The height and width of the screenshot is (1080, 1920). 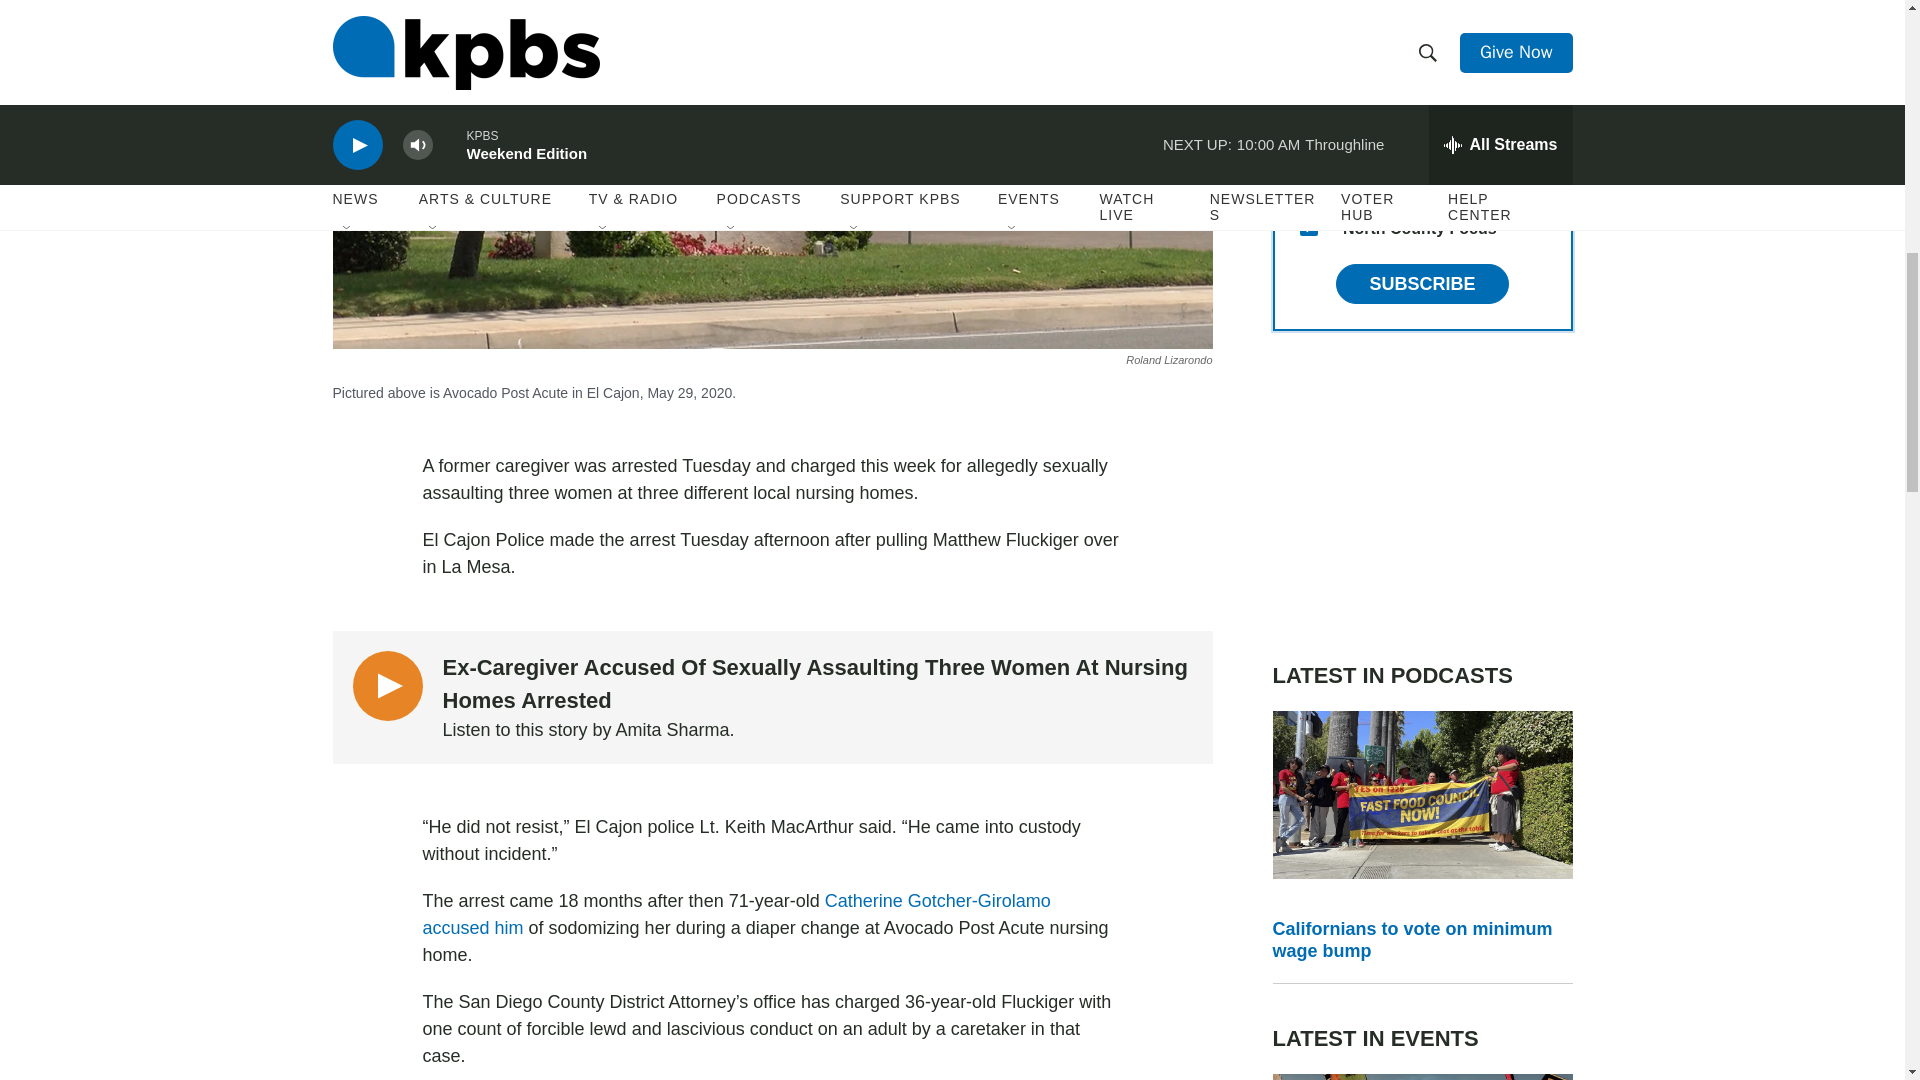 I want to click on 6, so click(x=1308, y=34).